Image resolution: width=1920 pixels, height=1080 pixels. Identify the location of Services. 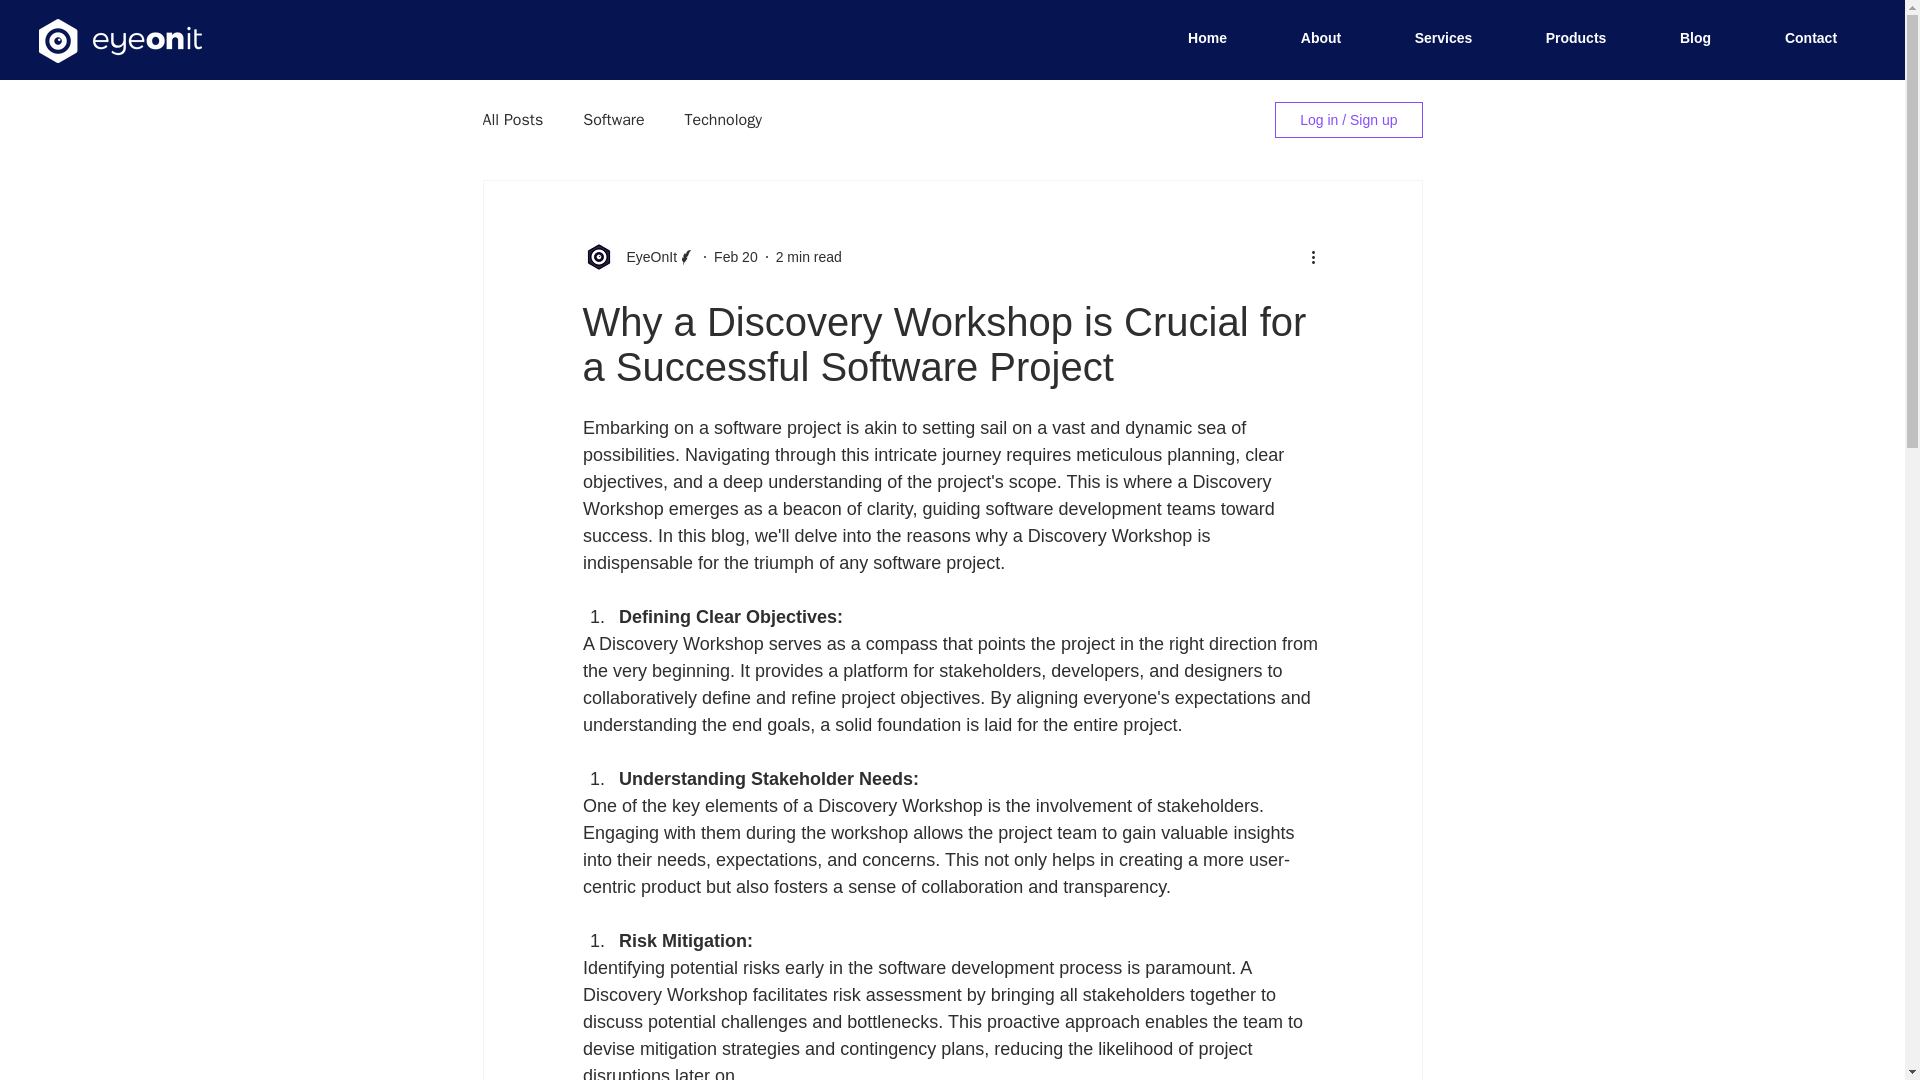
(1444, 38).